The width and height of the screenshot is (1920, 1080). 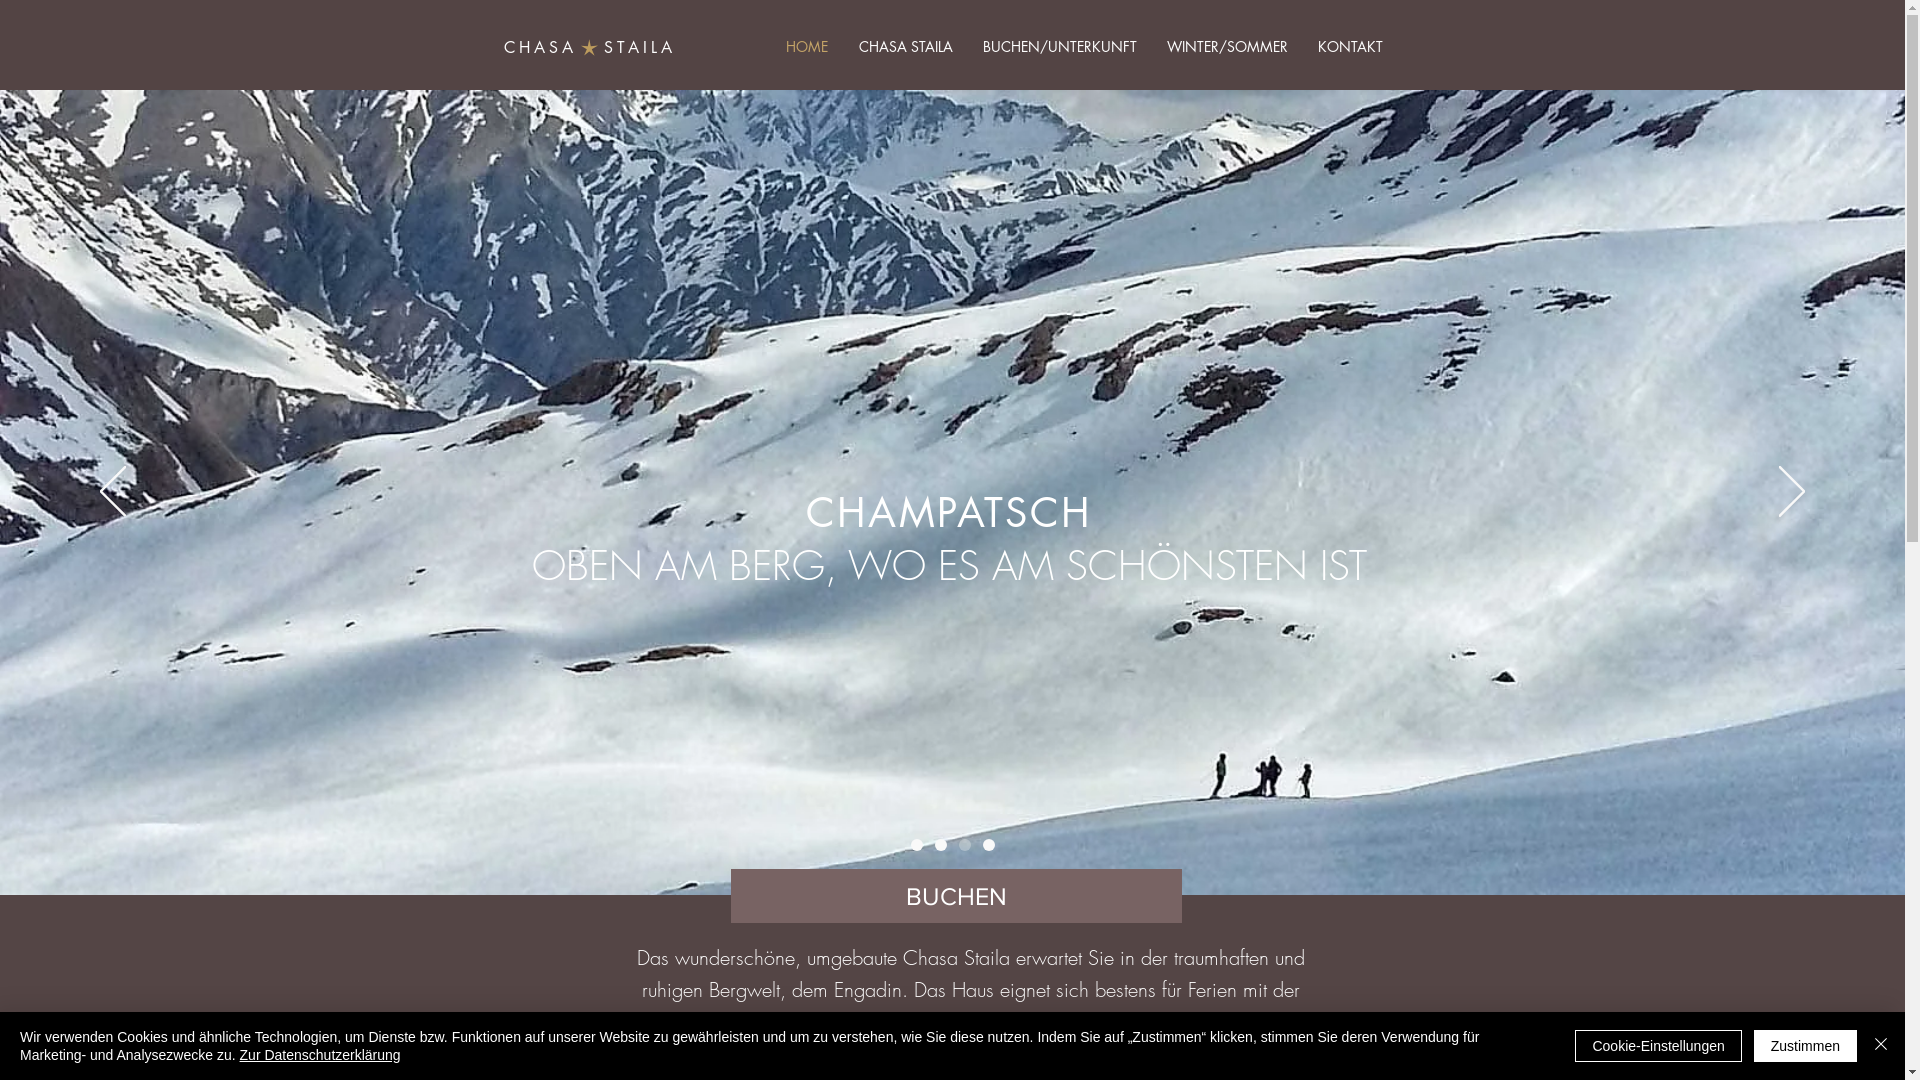 What do you see at coordinates (906, 47) in the screenshot?
I see `CHASA STAILA` at bounding box center [906, 47].